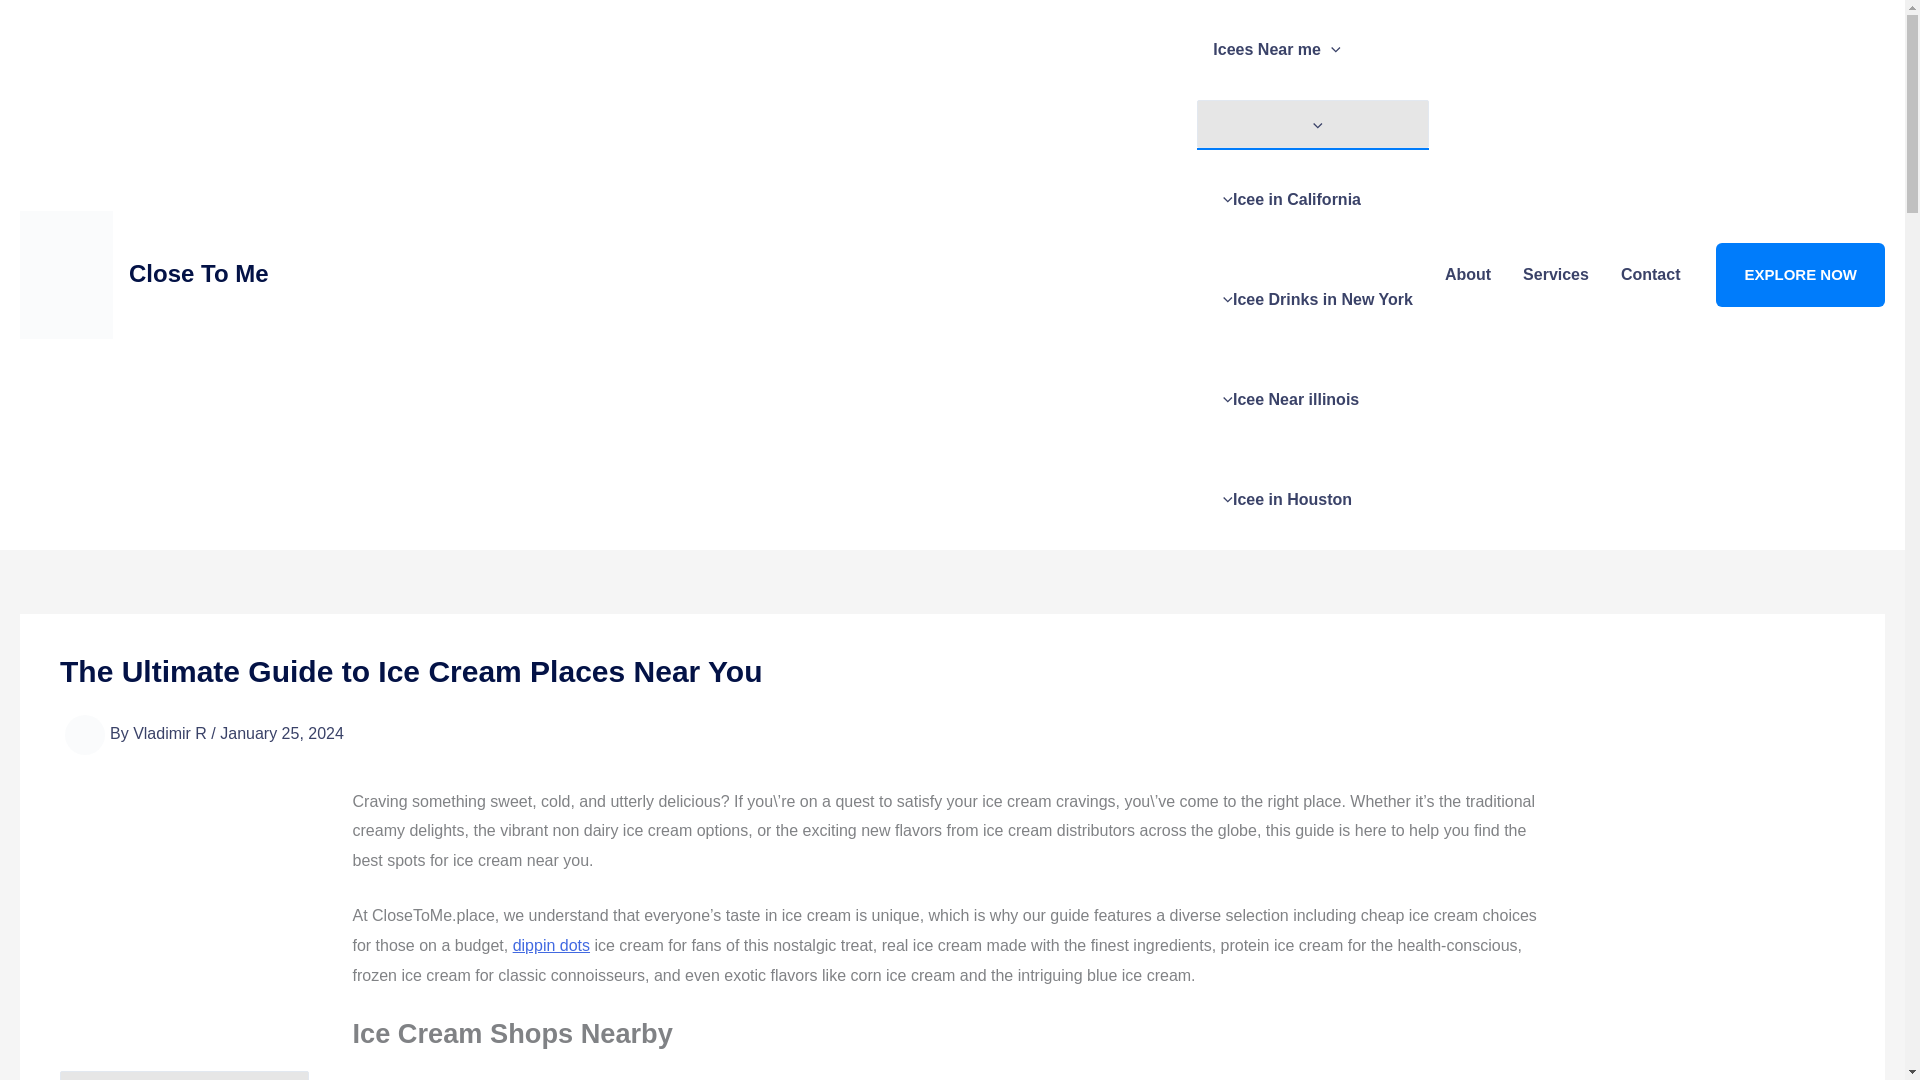  I want to click on Find Nearby Ice Cream Shops, so click(184, 1076).